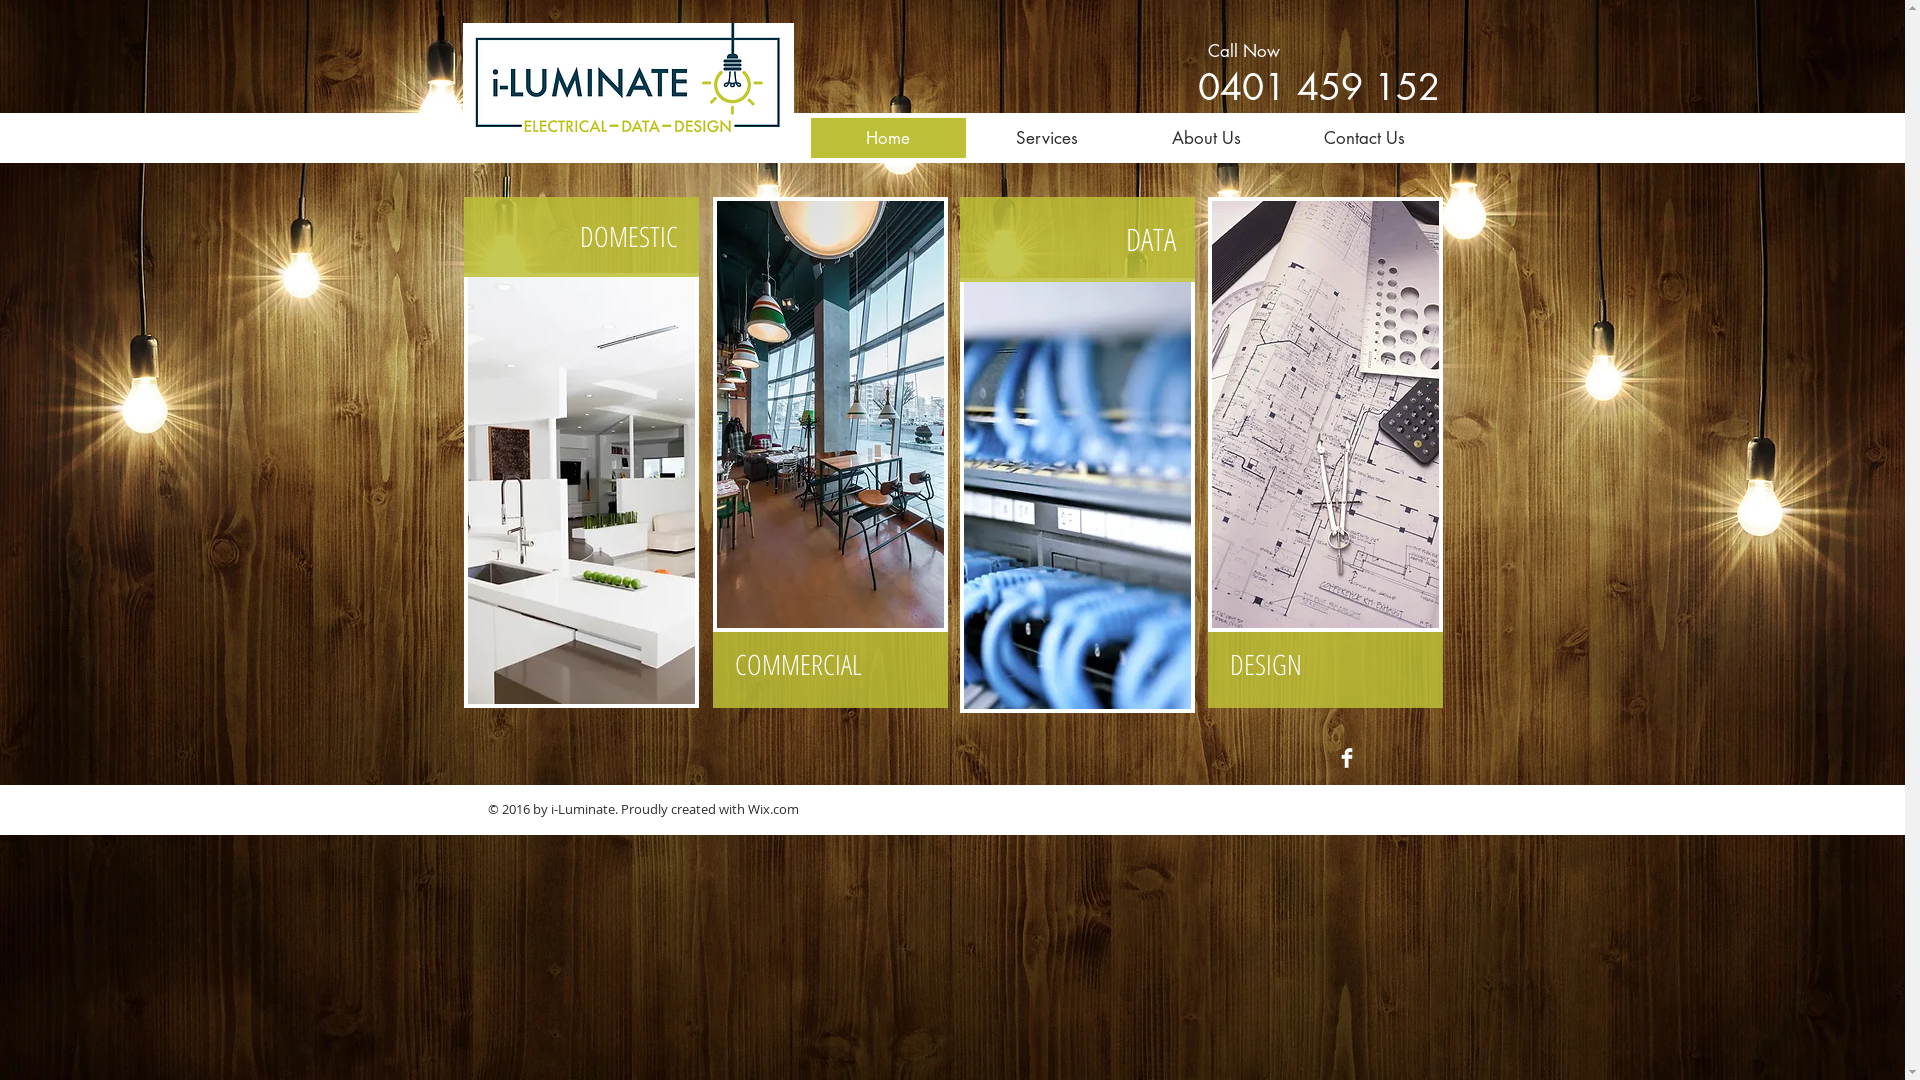  What do you see at coordinates (628, 82) in the screenshot?
I see `iLuminate_LogoWEB_edited.png` at bounding box center [628, 82].